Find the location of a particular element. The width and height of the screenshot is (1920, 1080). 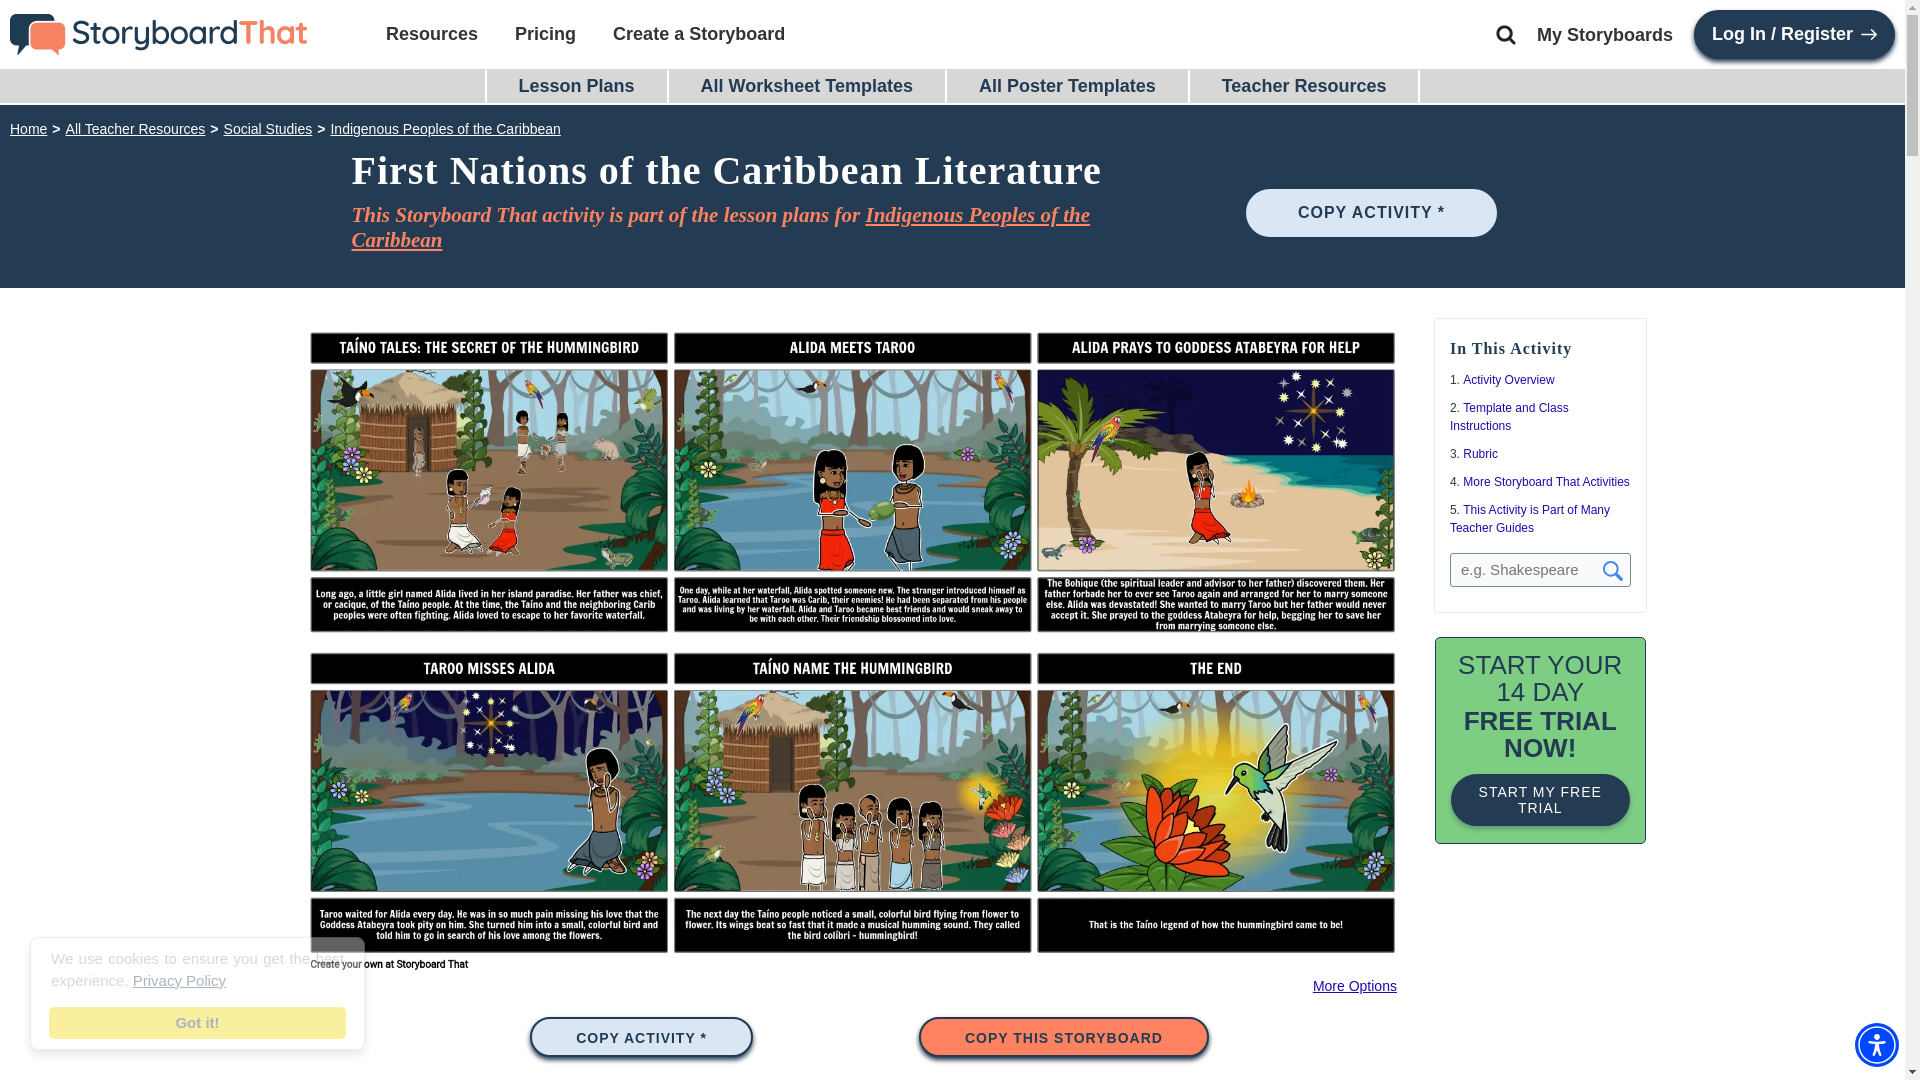

Accessibility Menu is located at coordinates (1876, 1044).